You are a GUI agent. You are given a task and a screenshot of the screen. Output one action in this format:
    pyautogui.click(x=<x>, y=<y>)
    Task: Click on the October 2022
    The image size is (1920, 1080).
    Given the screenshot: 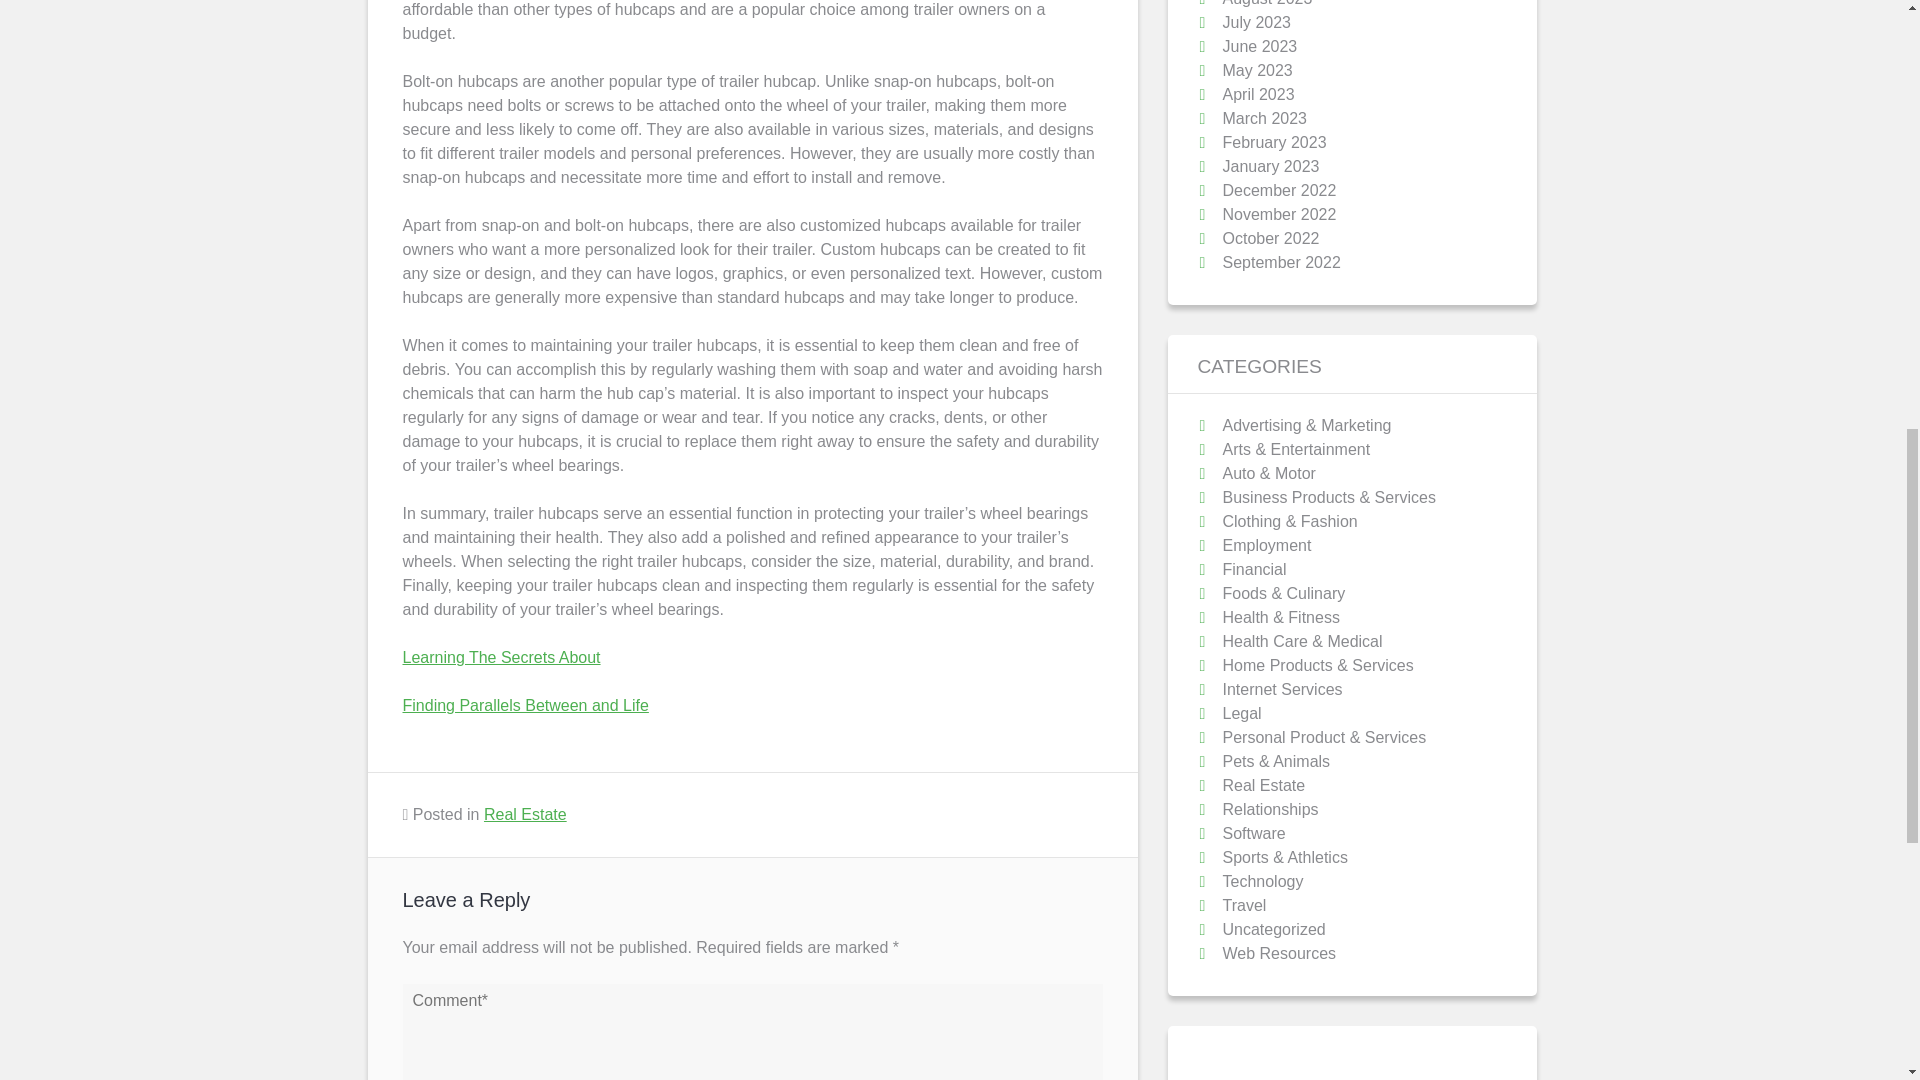 What is the action you would take?
    pyautogui.click(x=1270, y=238)
    